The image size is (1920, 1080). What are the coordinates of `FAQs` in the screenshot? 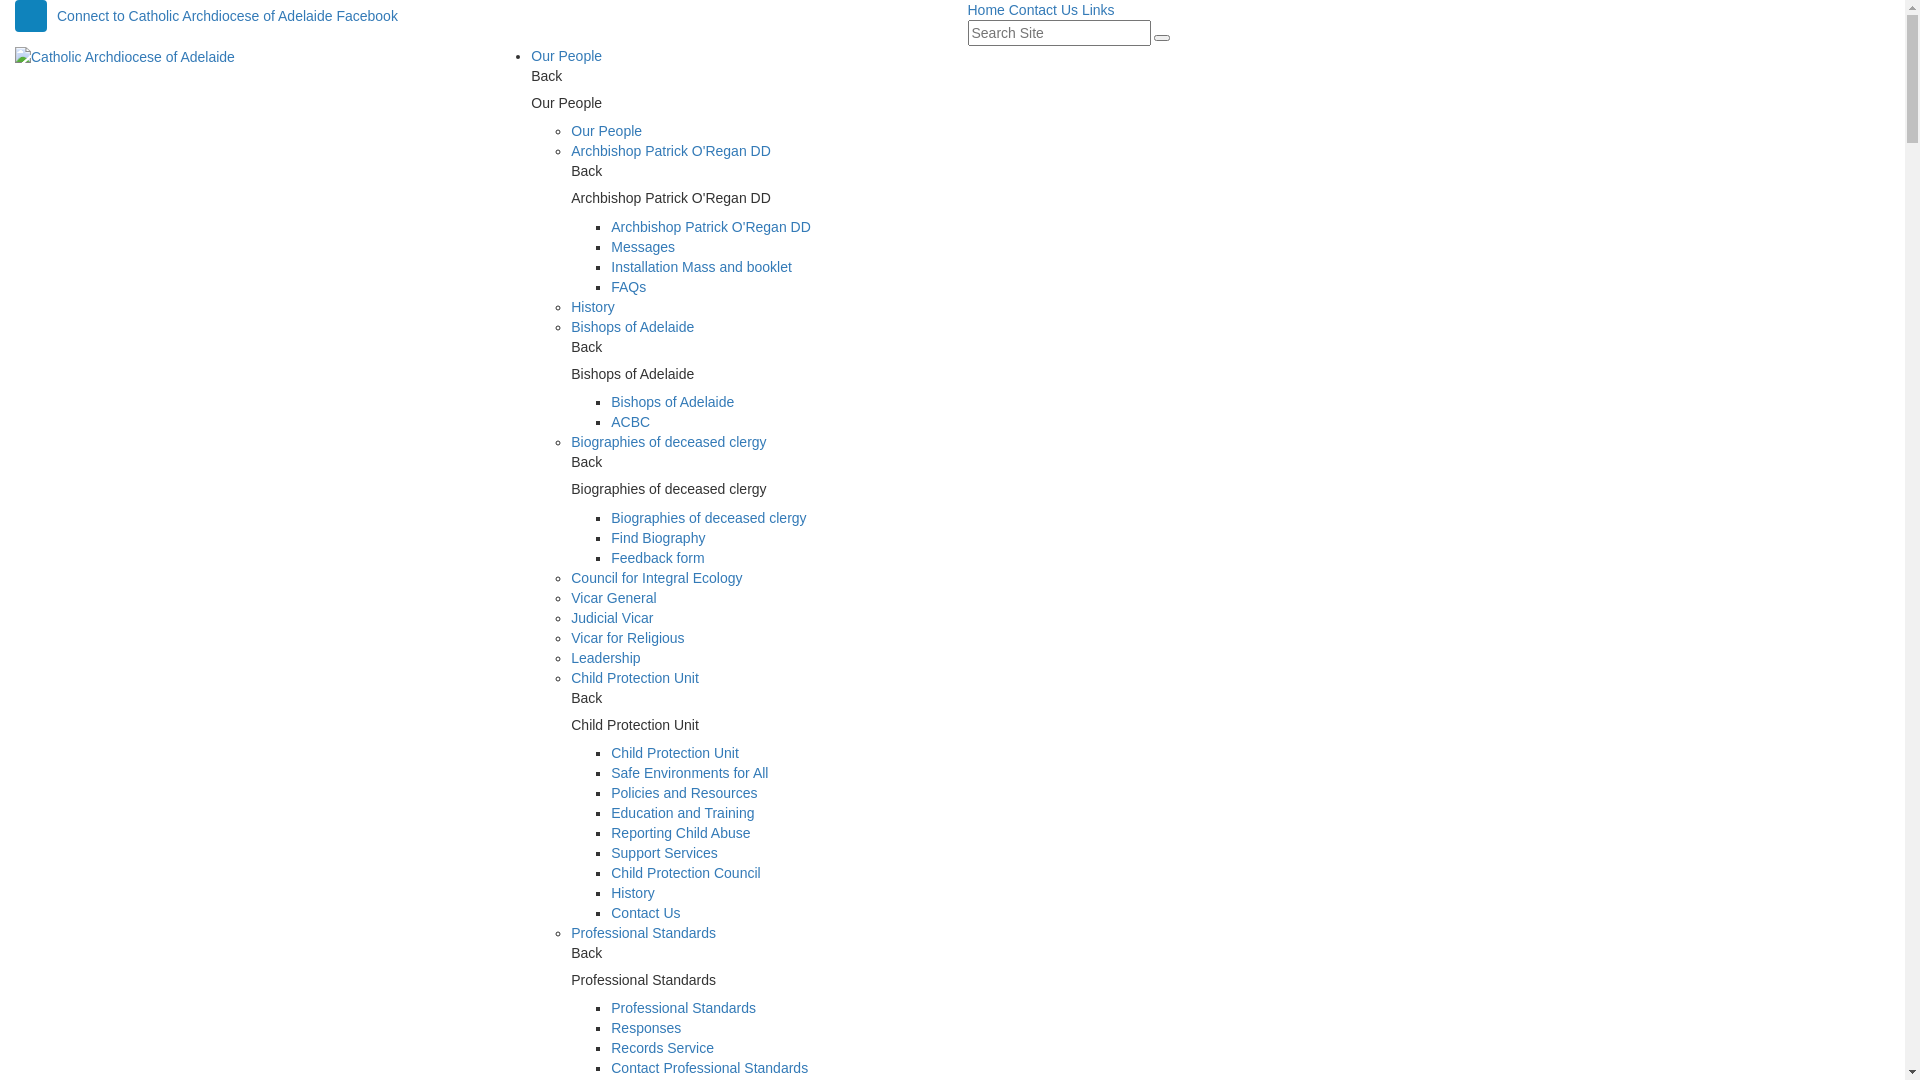 It's located at (628, 287).